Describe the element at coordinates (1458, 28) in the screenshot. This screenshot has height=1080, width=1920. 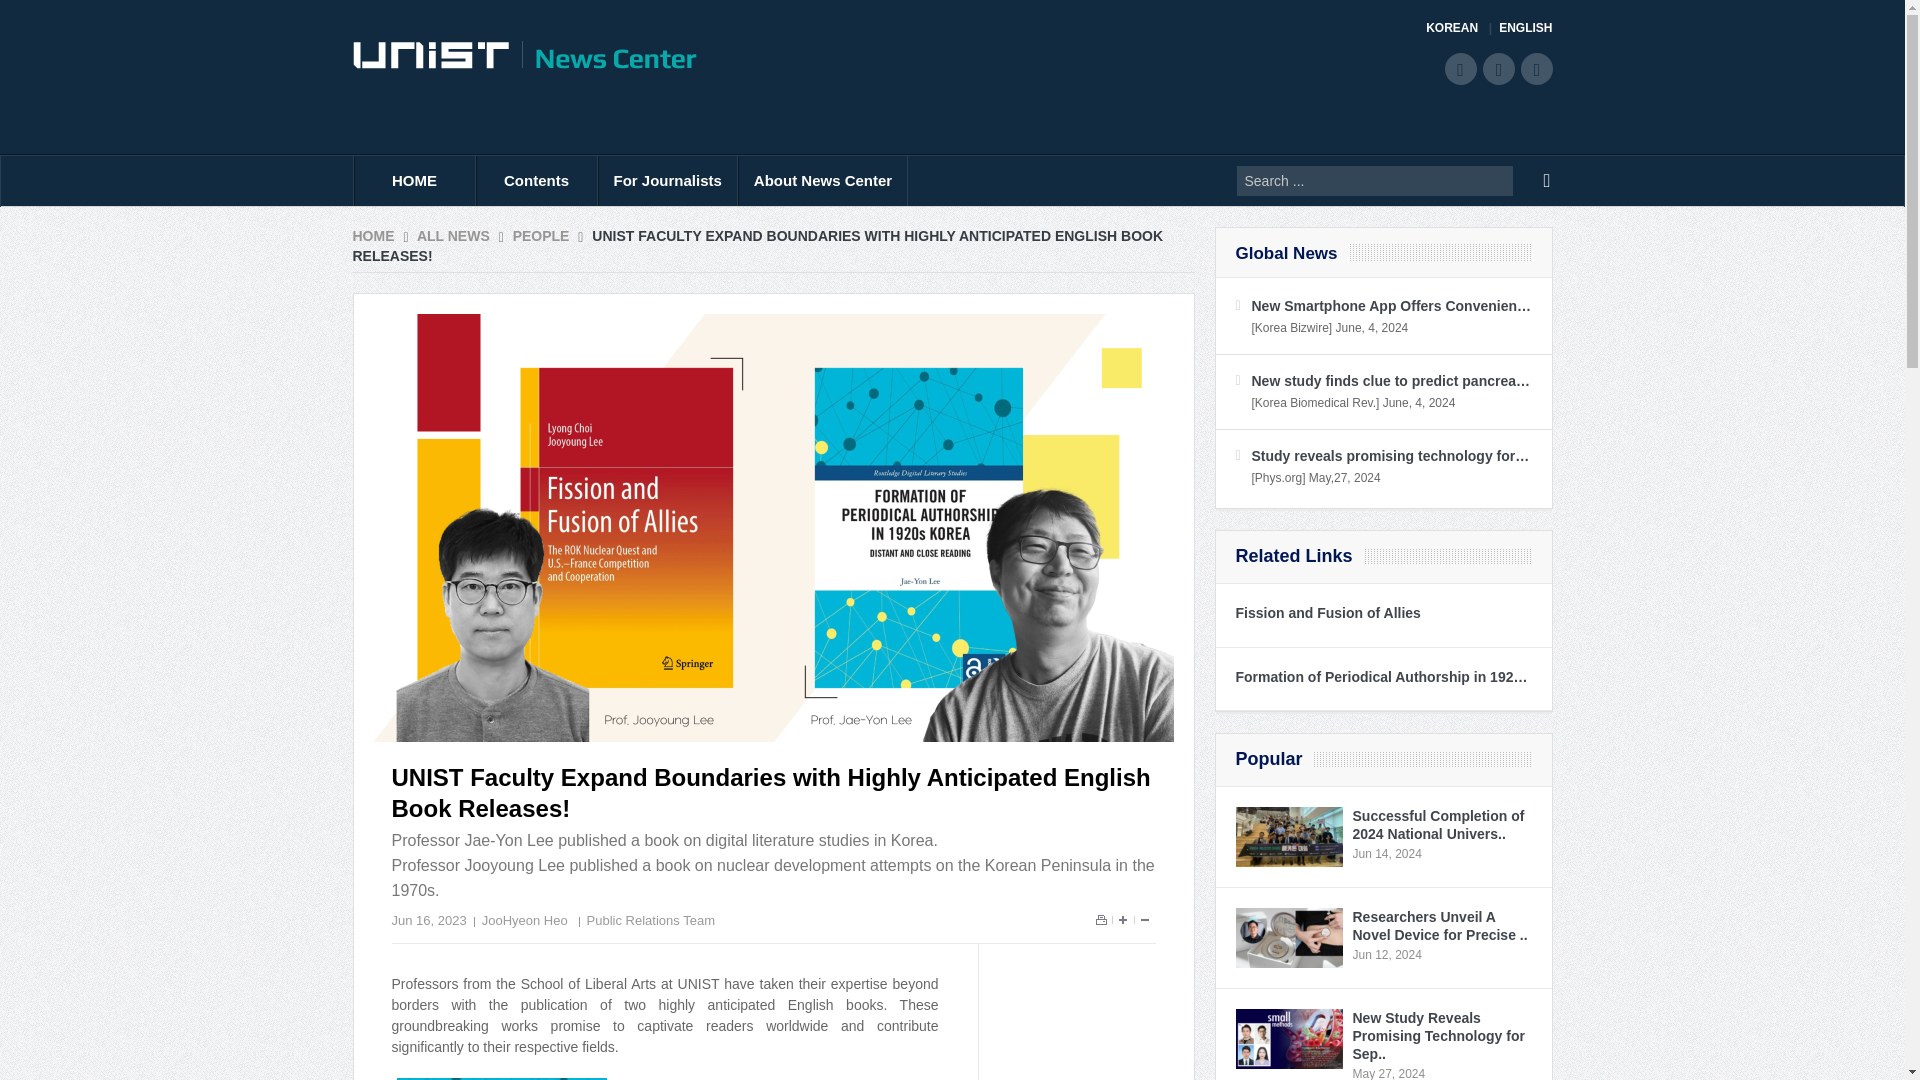
I see `KOREAN` at that location.